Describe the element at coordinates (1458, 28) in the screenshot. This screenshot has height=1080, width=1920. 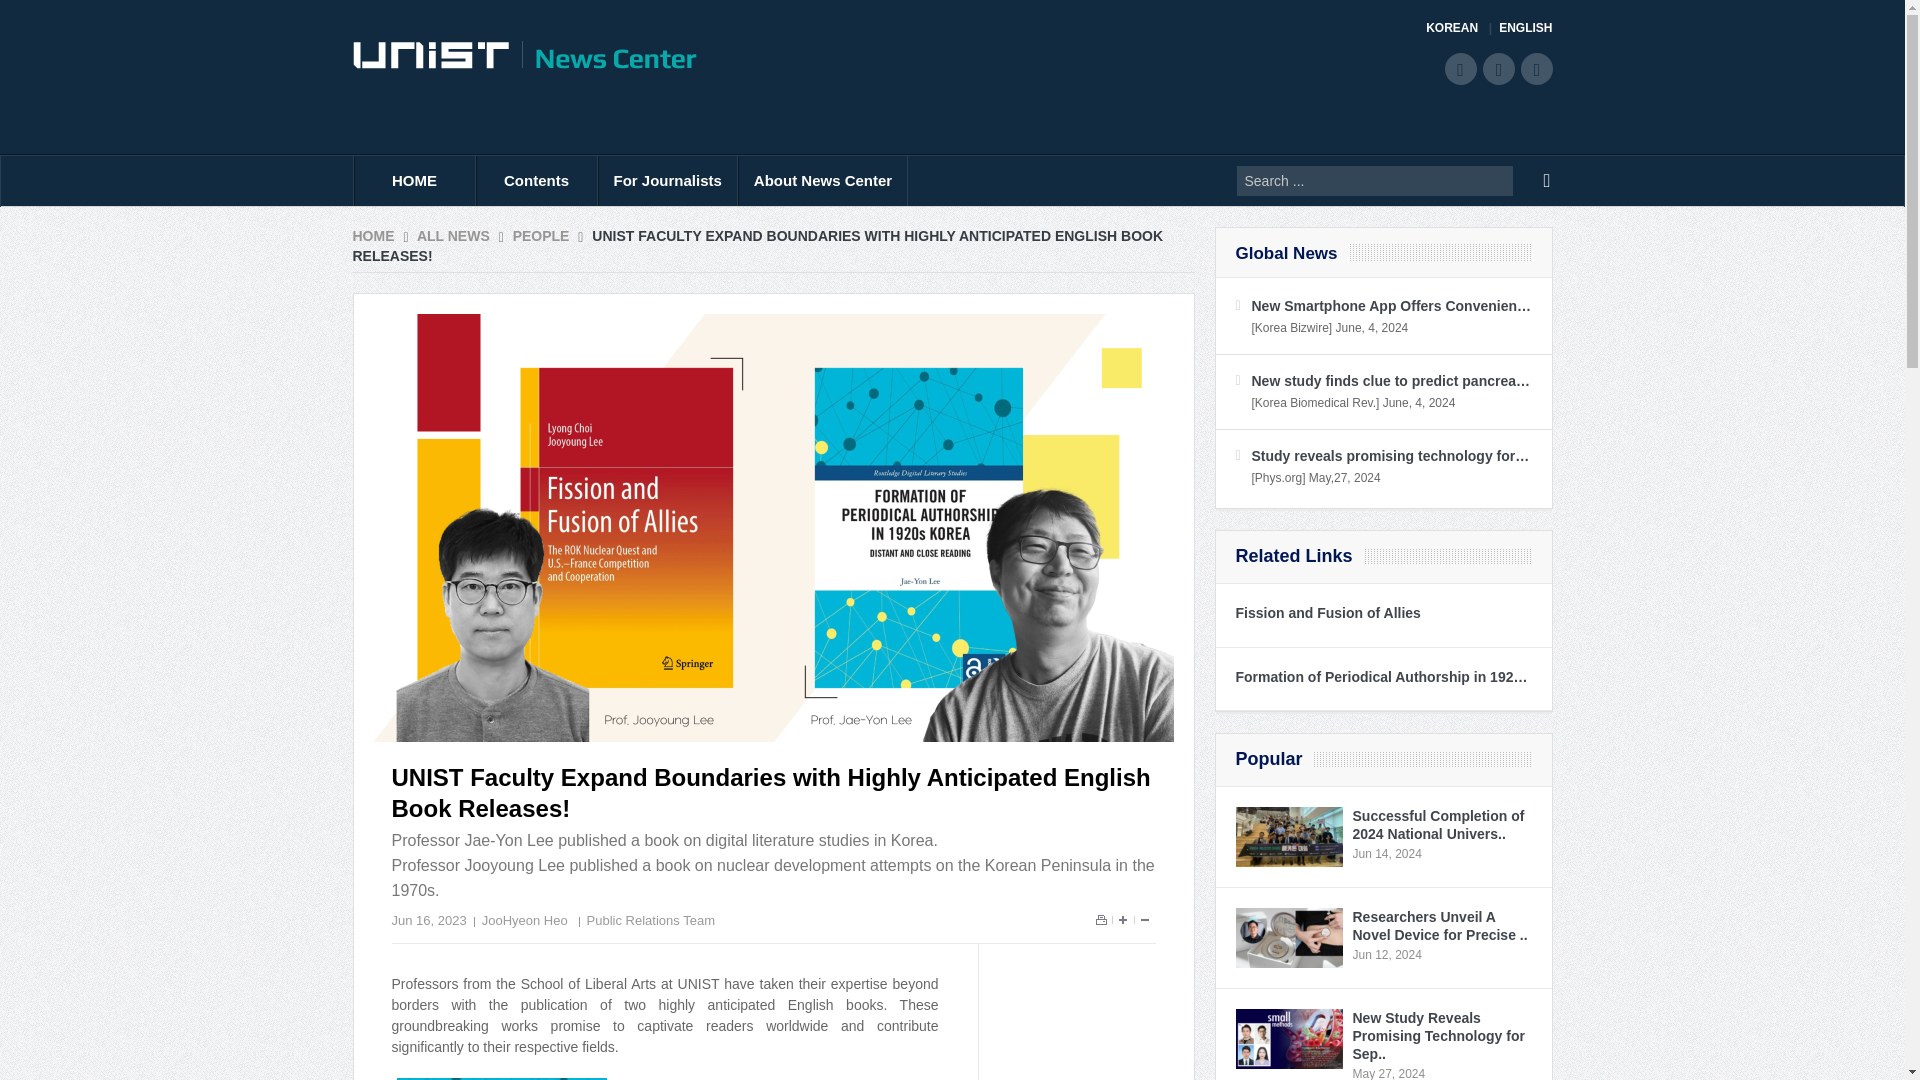
I see `KOREAN` at that location.